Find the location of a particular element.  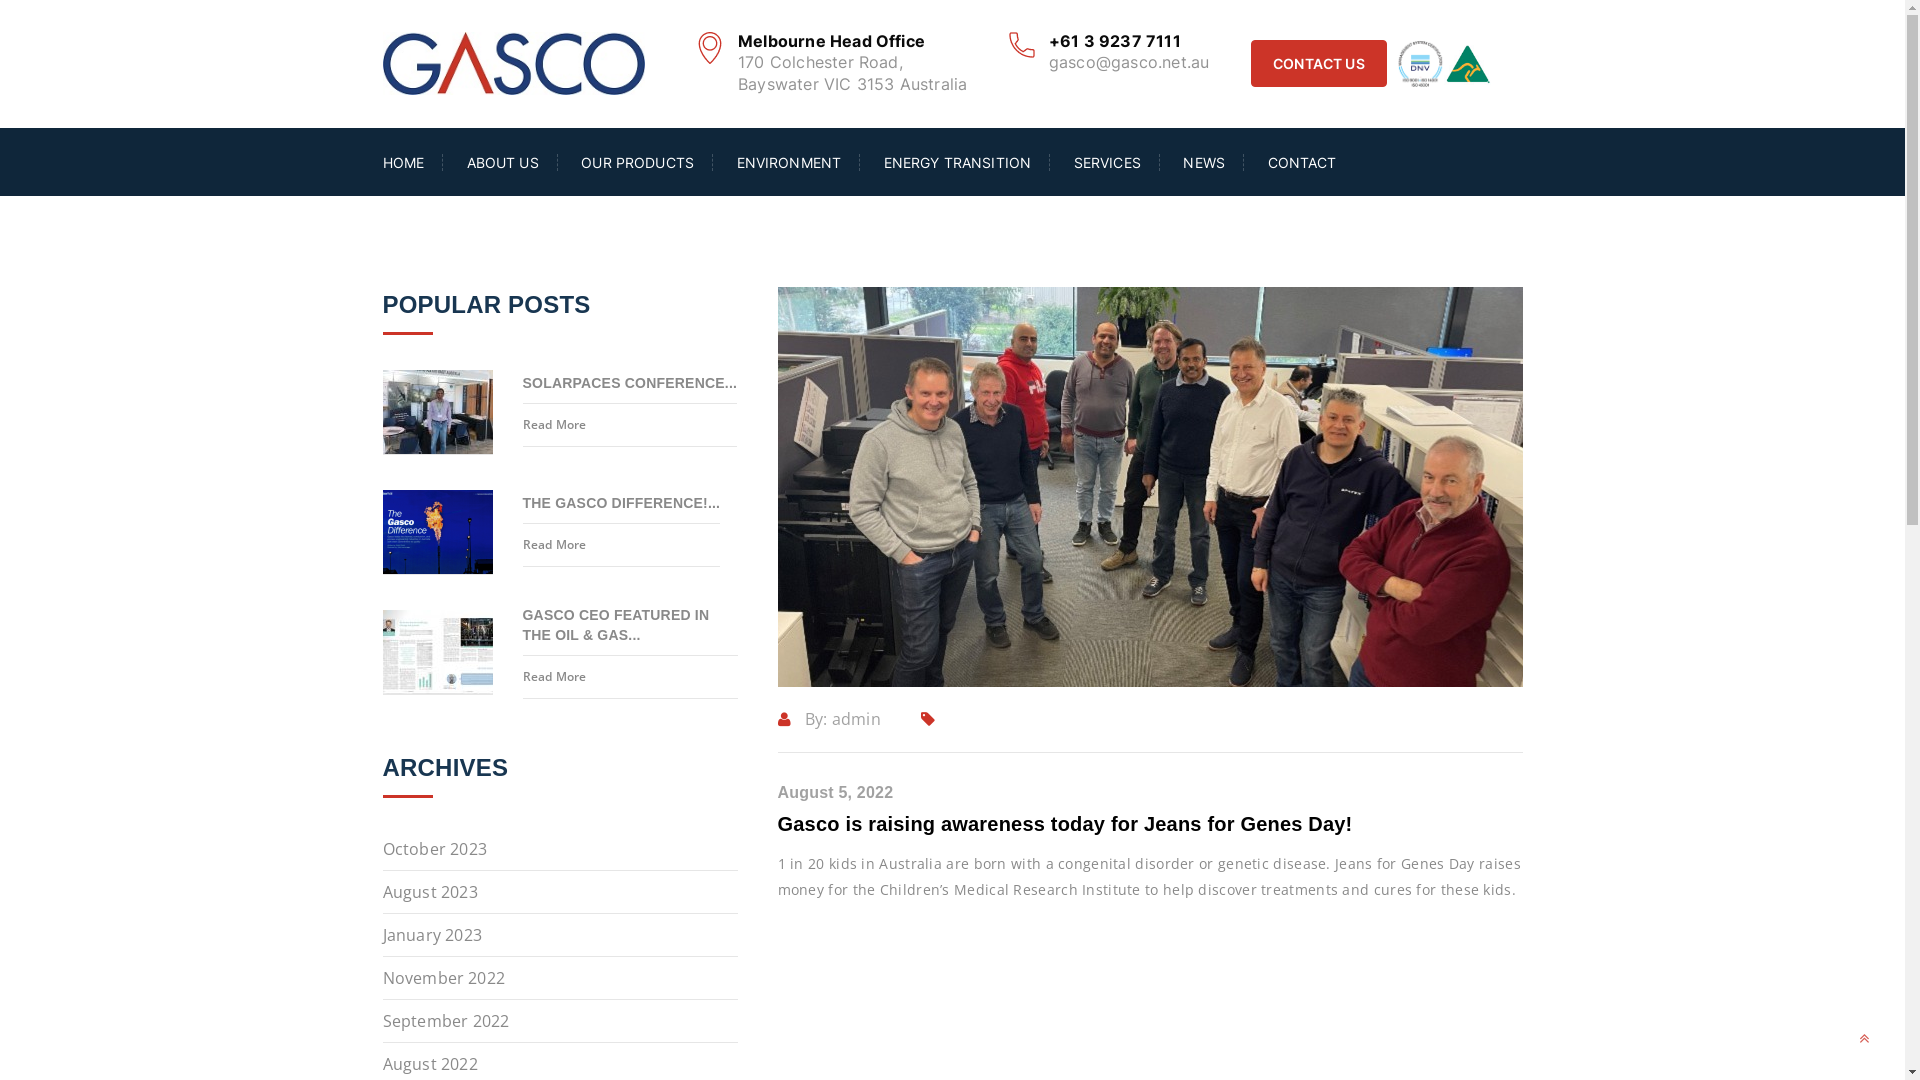

Read More is located at coordinates (630, 425).